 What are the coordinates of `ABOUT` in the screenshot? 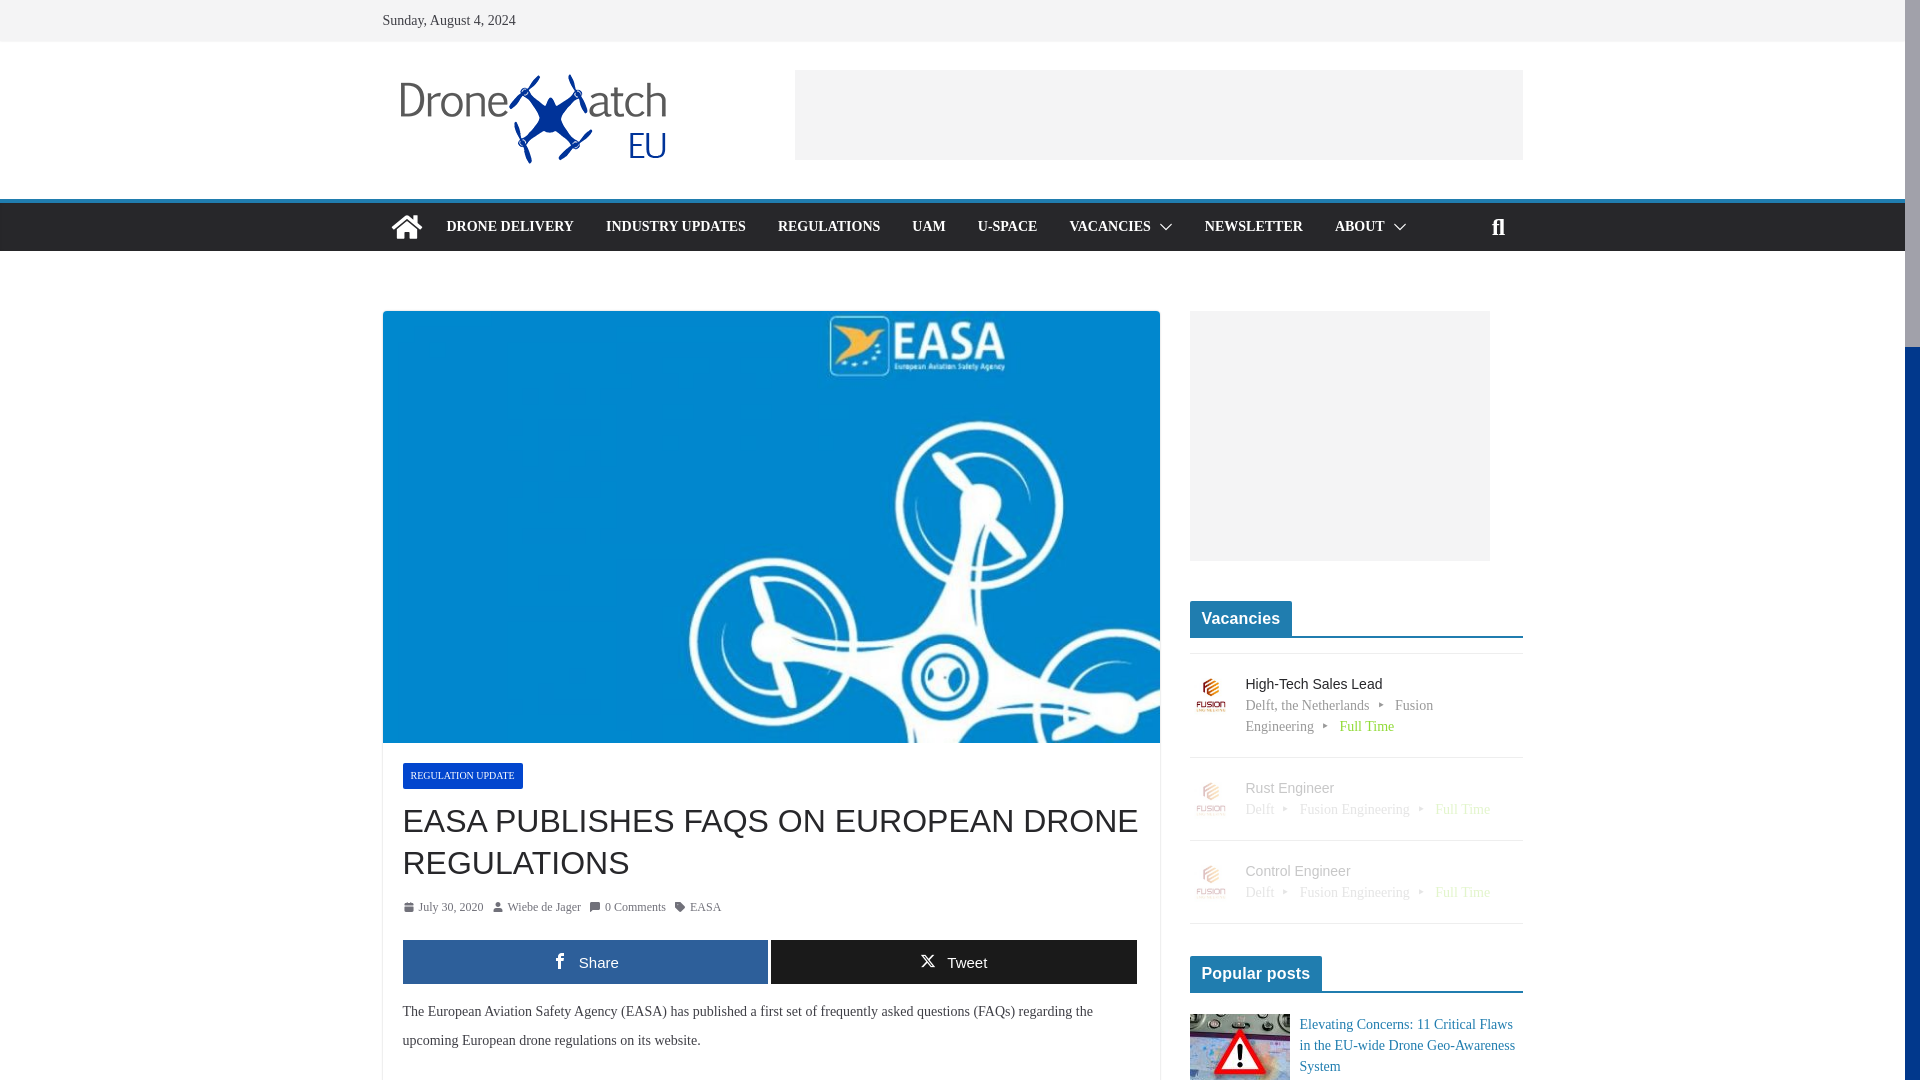 It's located at (1359, 226).